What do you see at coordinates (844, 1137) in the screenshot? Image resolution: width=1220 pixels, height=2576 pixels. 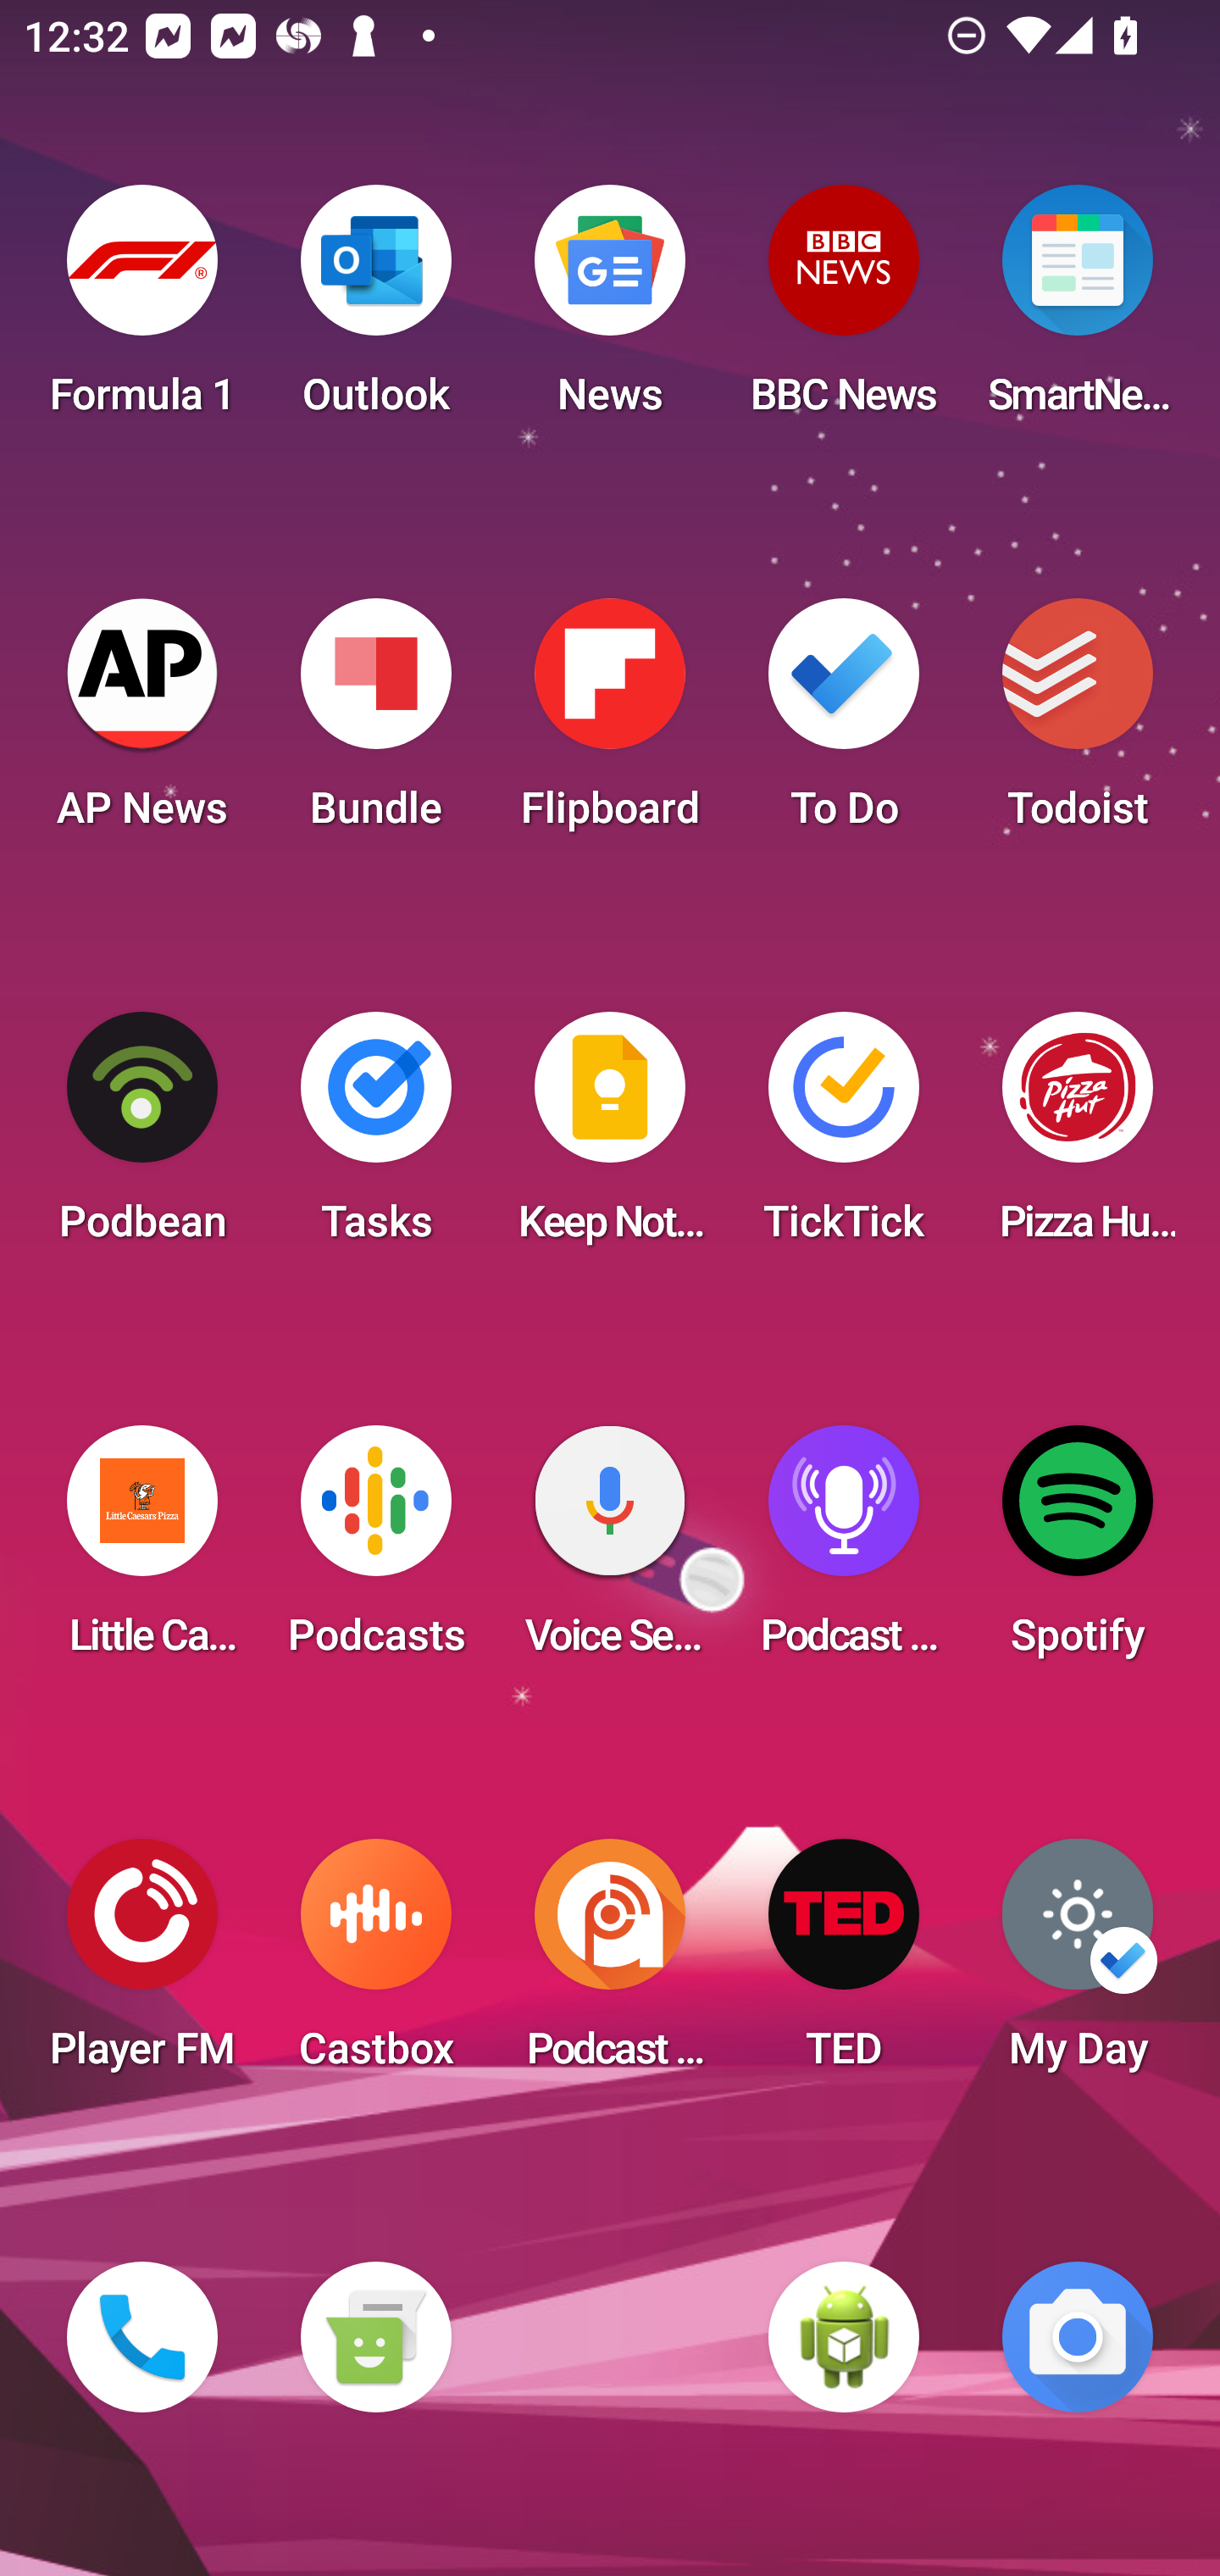 I see `TickTick` at bounding box center [844, 1137].